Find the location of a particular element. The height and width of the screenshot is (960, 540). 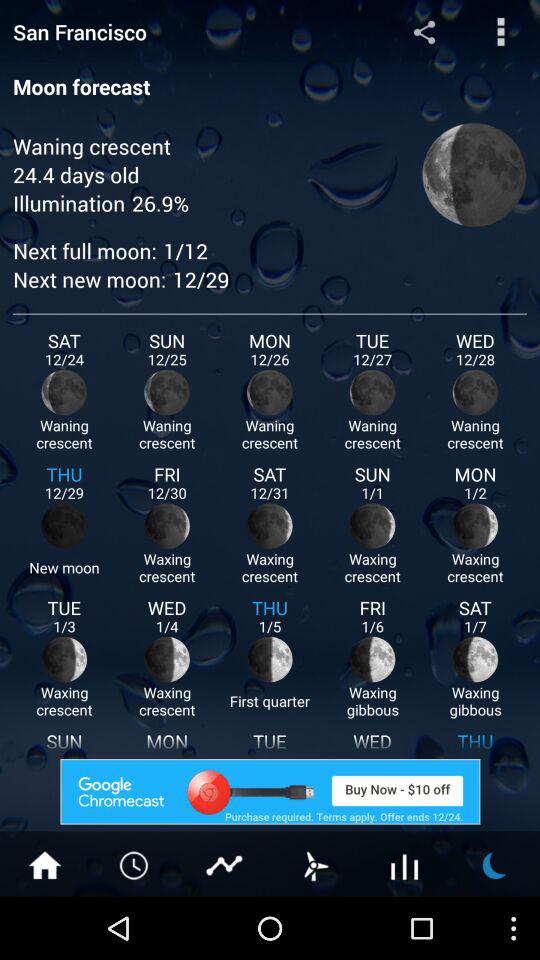

go to share option is located at coordinates (424, 32).